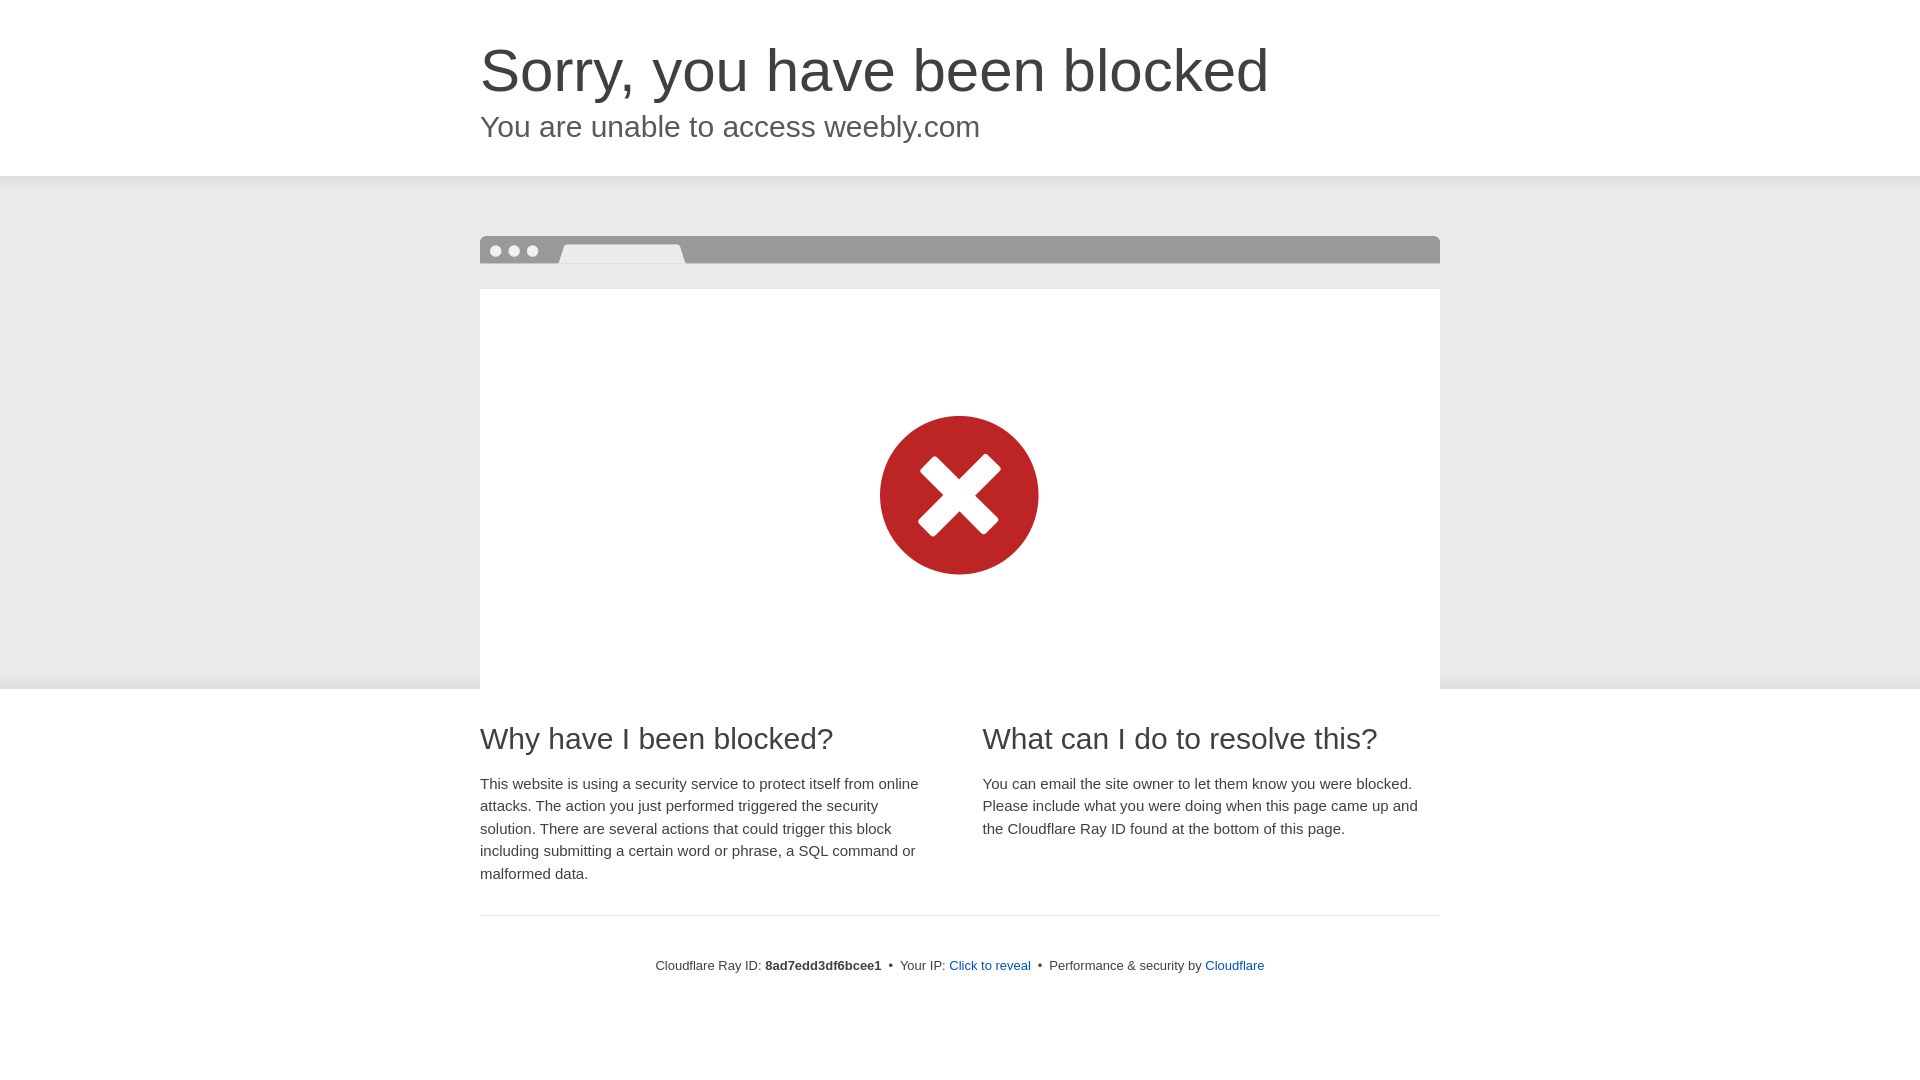  What do you see at coordinates (1233, 965) in the screenshot?
I see `Cloudflare` at bounding box center [1233, 965].